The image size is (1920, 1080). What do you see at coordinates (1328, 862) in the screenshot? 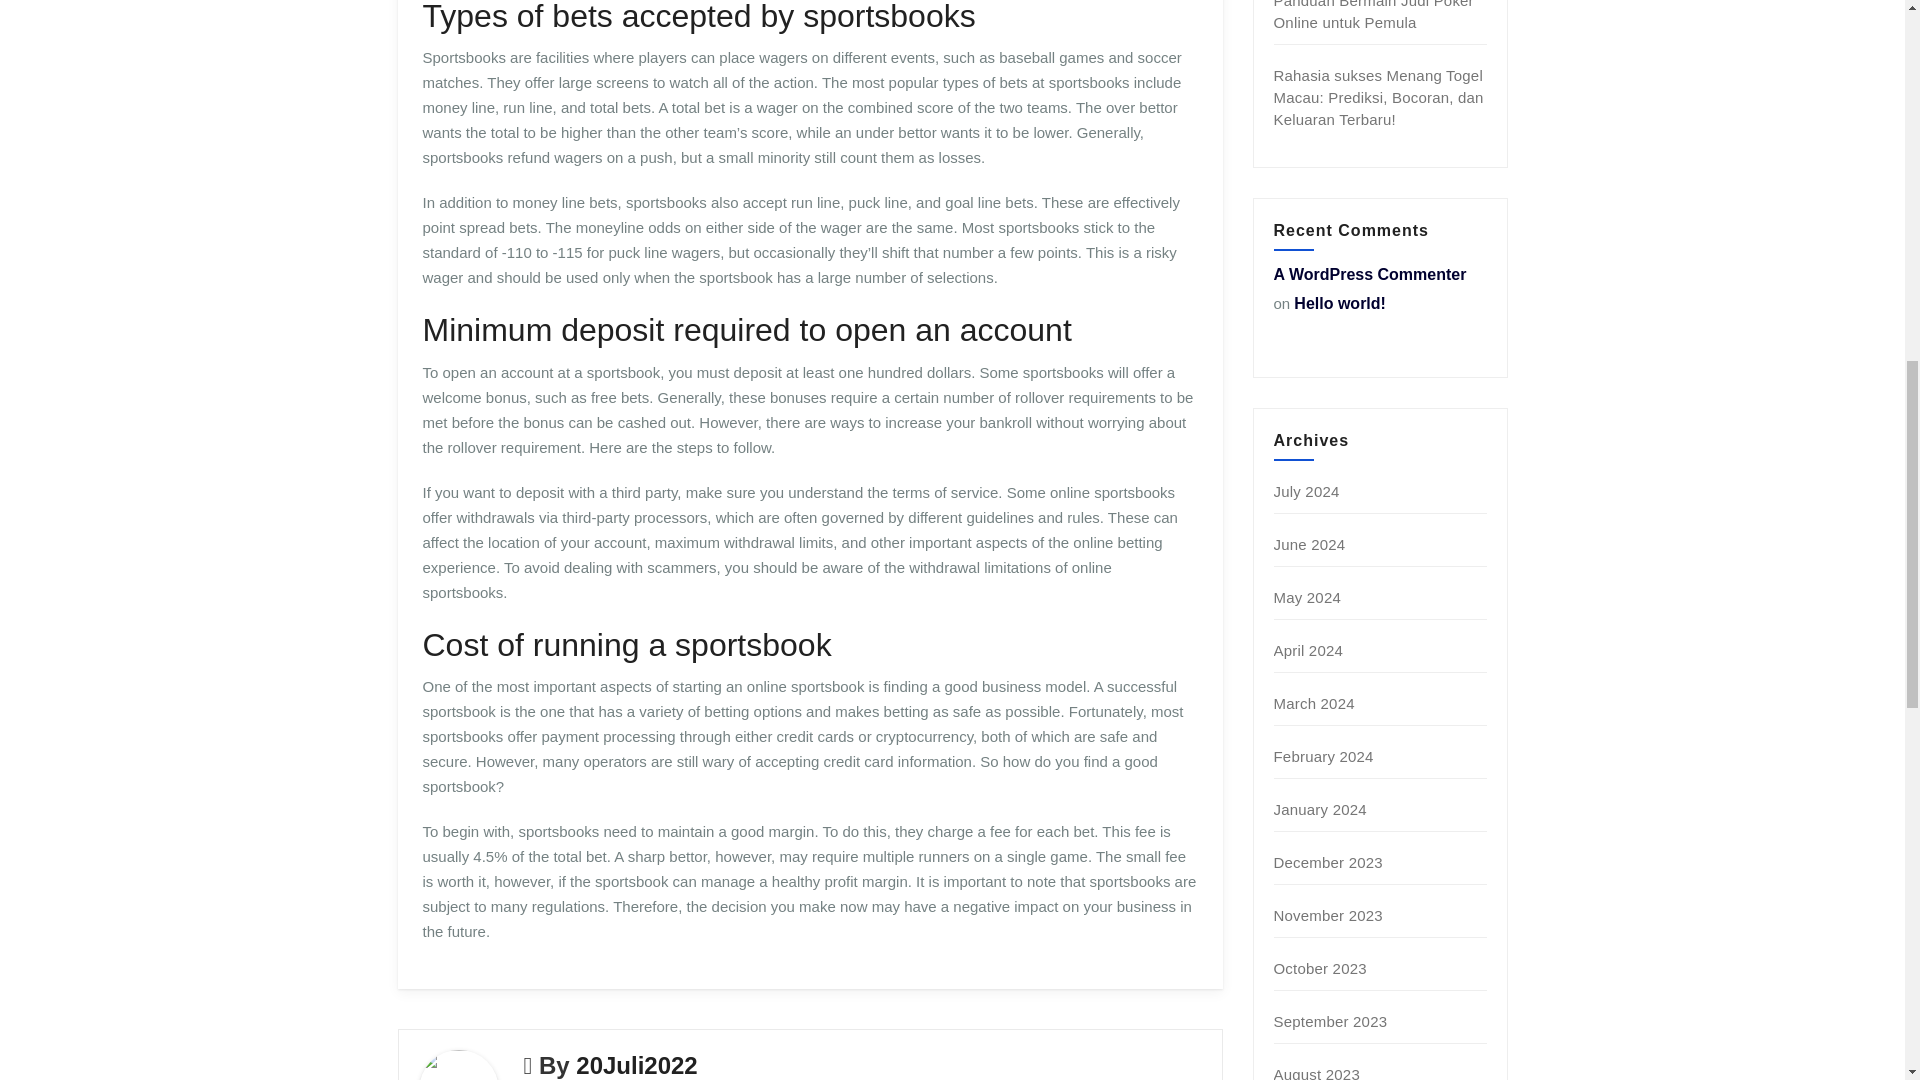
I see `December 2023` at bounding box center [1328, 862].